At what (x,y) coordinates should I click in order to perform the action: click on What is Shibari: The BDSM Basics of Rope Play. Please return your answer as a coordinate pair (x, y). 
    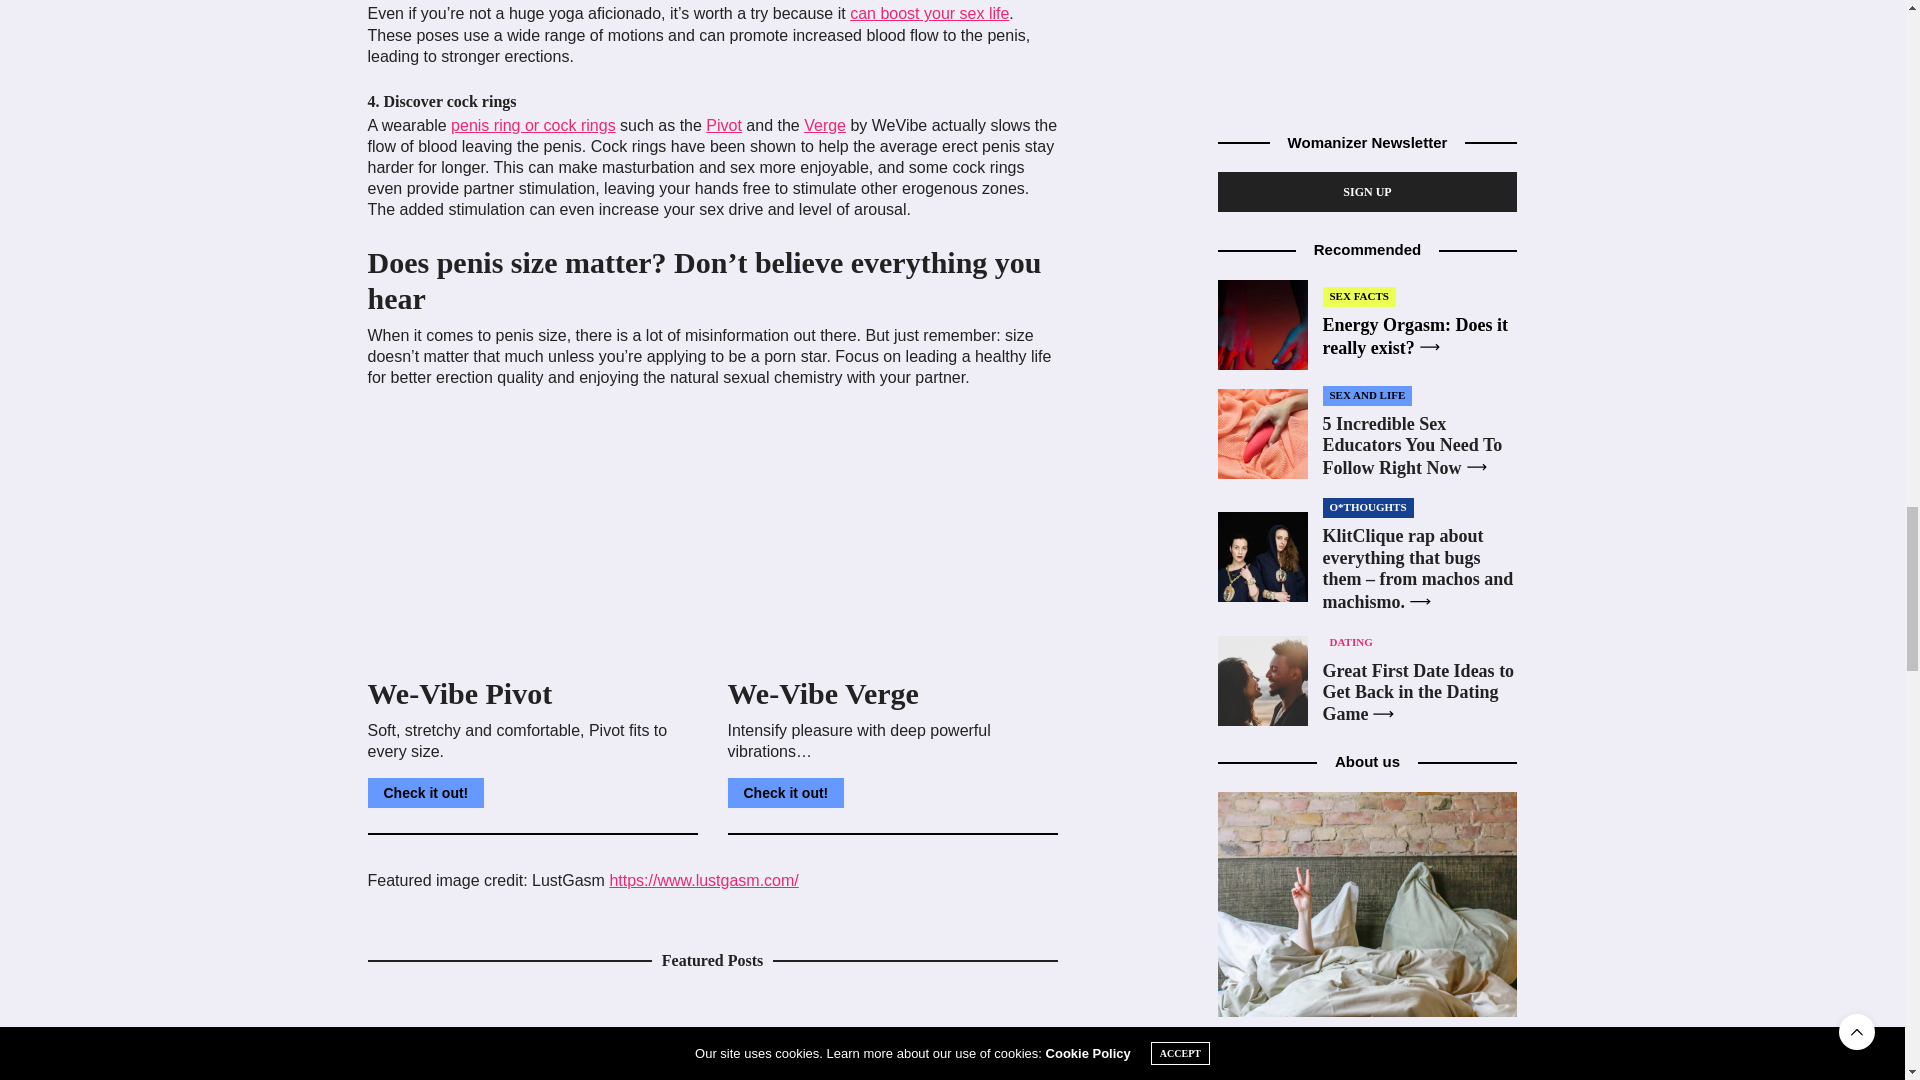
    Looking at the image, I should click on (533, 1036).